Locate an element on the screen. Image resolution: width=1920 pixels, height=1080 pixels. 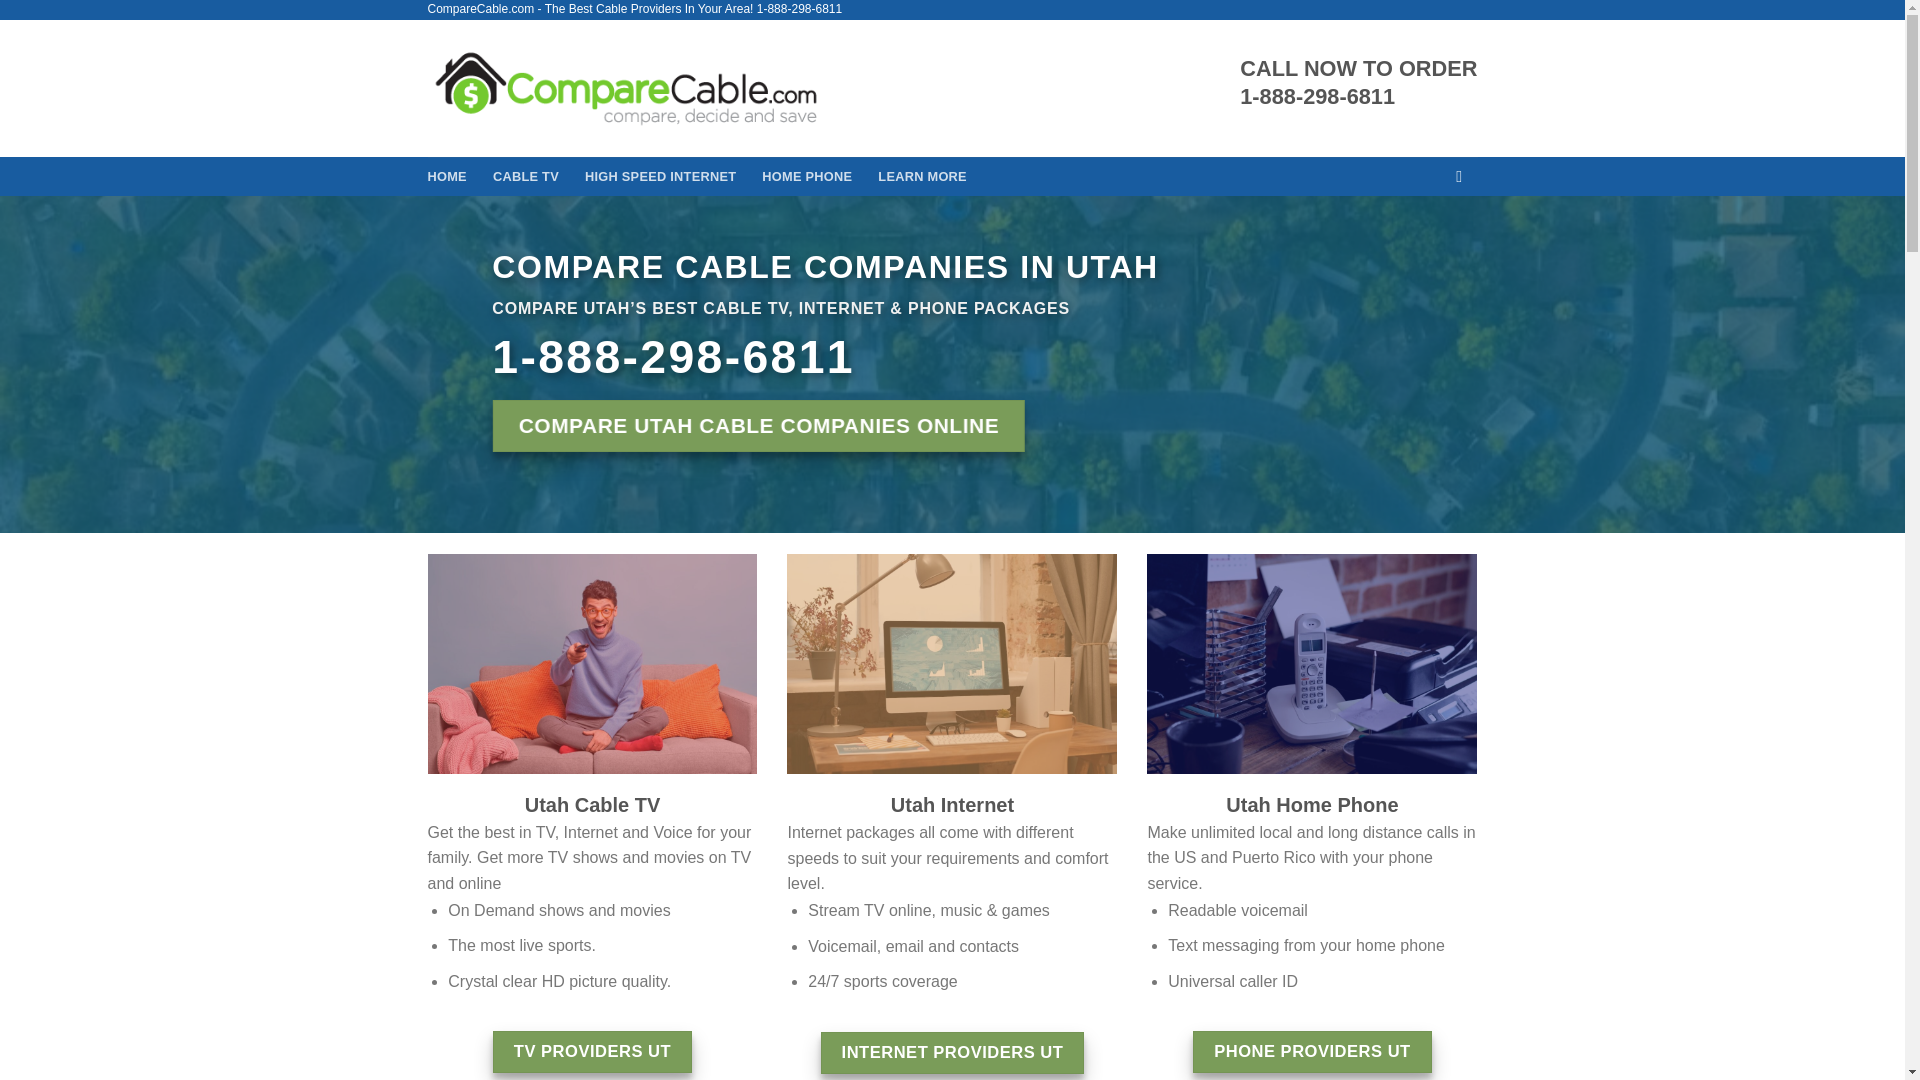
HIGH SPEED INTERNET is located at coordinates (660, 176).